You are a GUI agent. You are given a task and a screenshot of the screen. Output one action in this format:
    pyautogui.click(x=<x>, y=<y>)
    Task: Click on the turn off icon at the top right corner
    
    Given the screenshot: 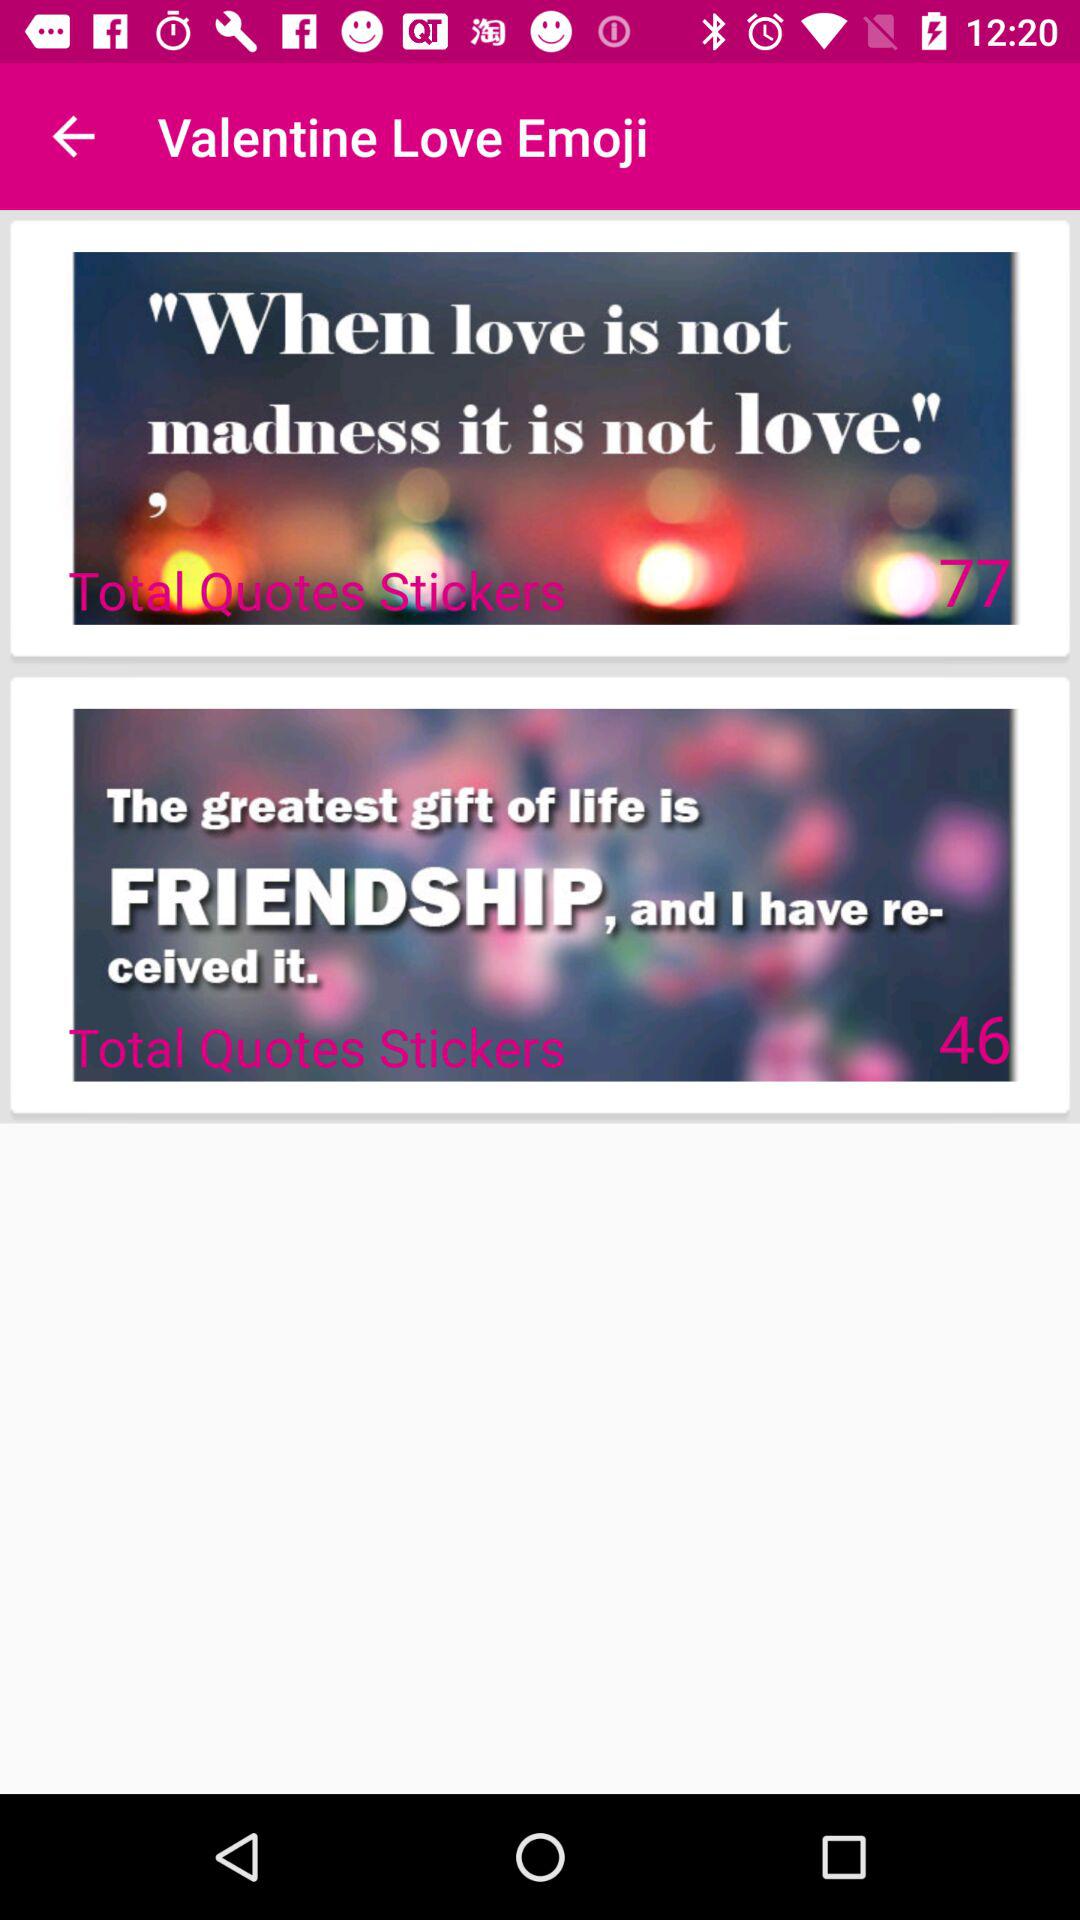 What is the action you would take?
    pyautogui.click(x=974, y=580)
    